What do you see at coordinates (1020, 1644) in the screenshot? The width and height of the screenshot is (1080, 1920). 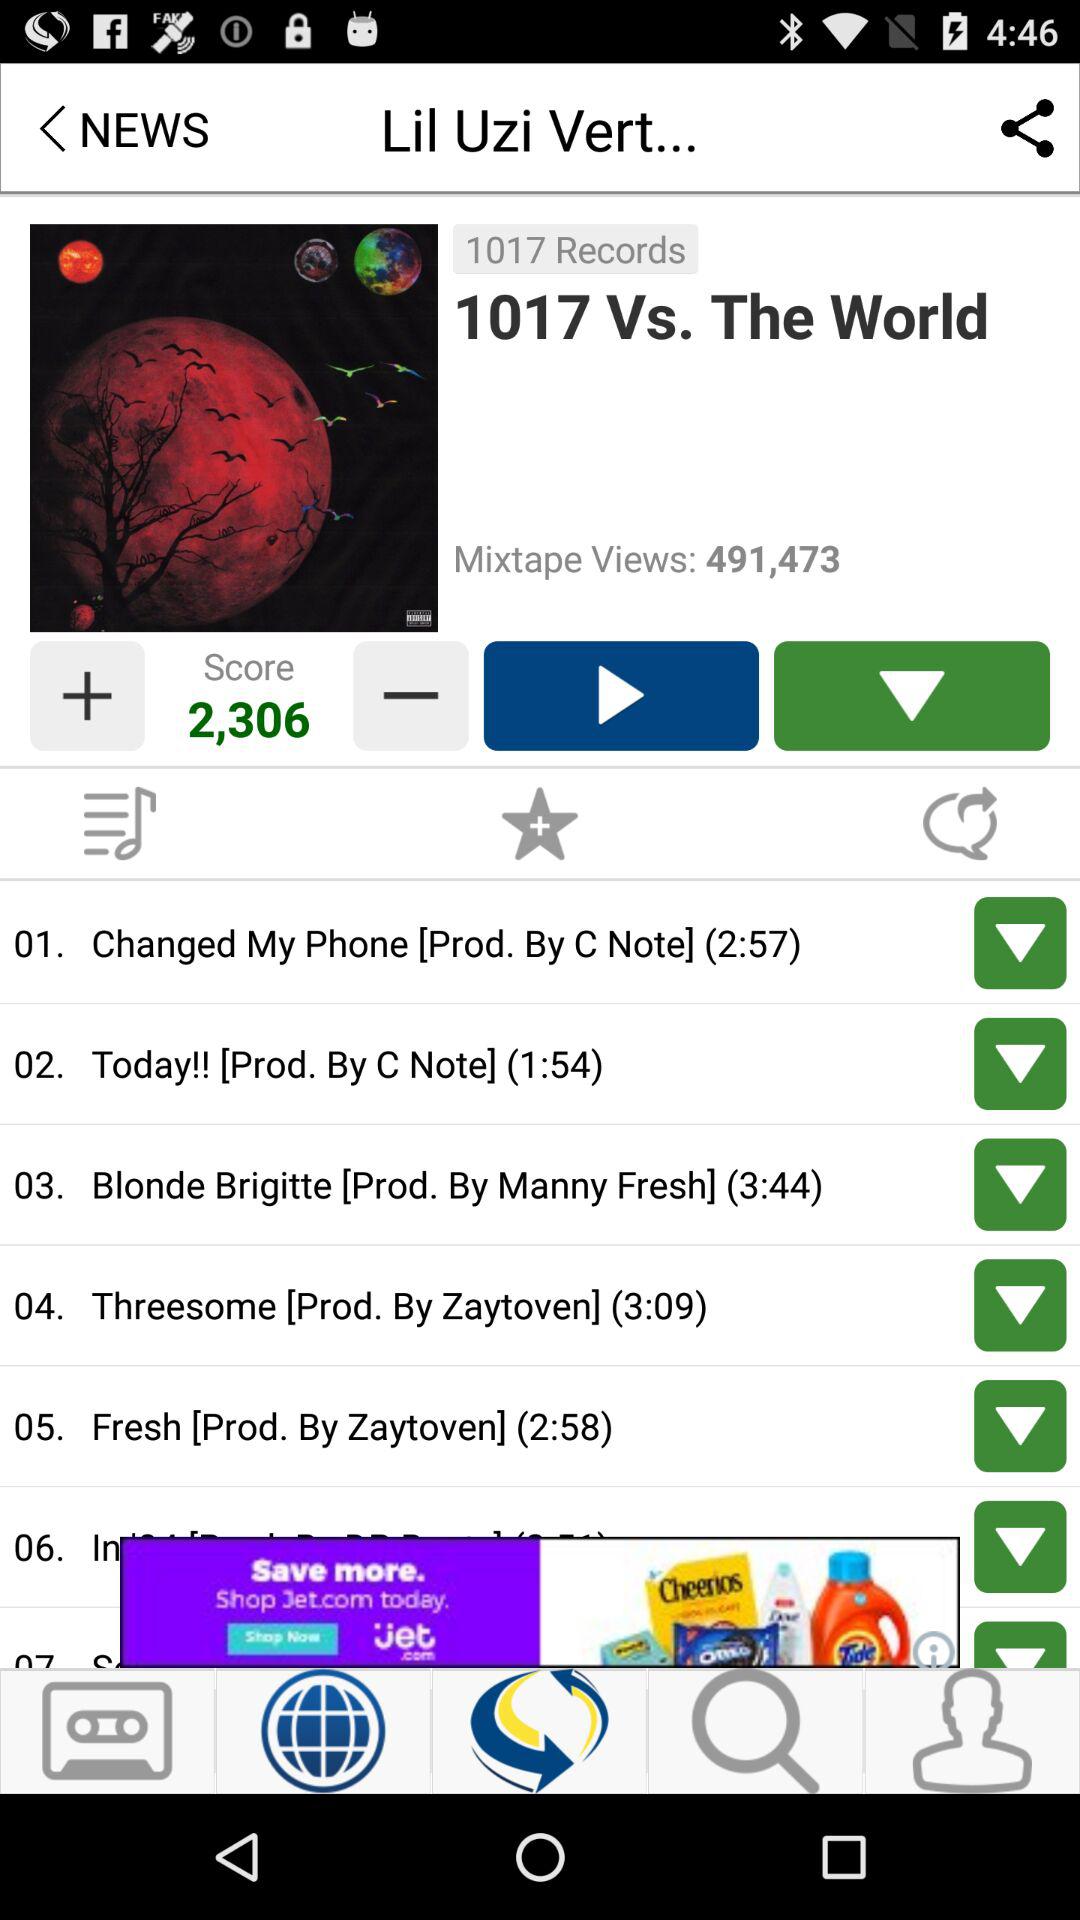 I see `play` at bounding box center [1020, 1644].